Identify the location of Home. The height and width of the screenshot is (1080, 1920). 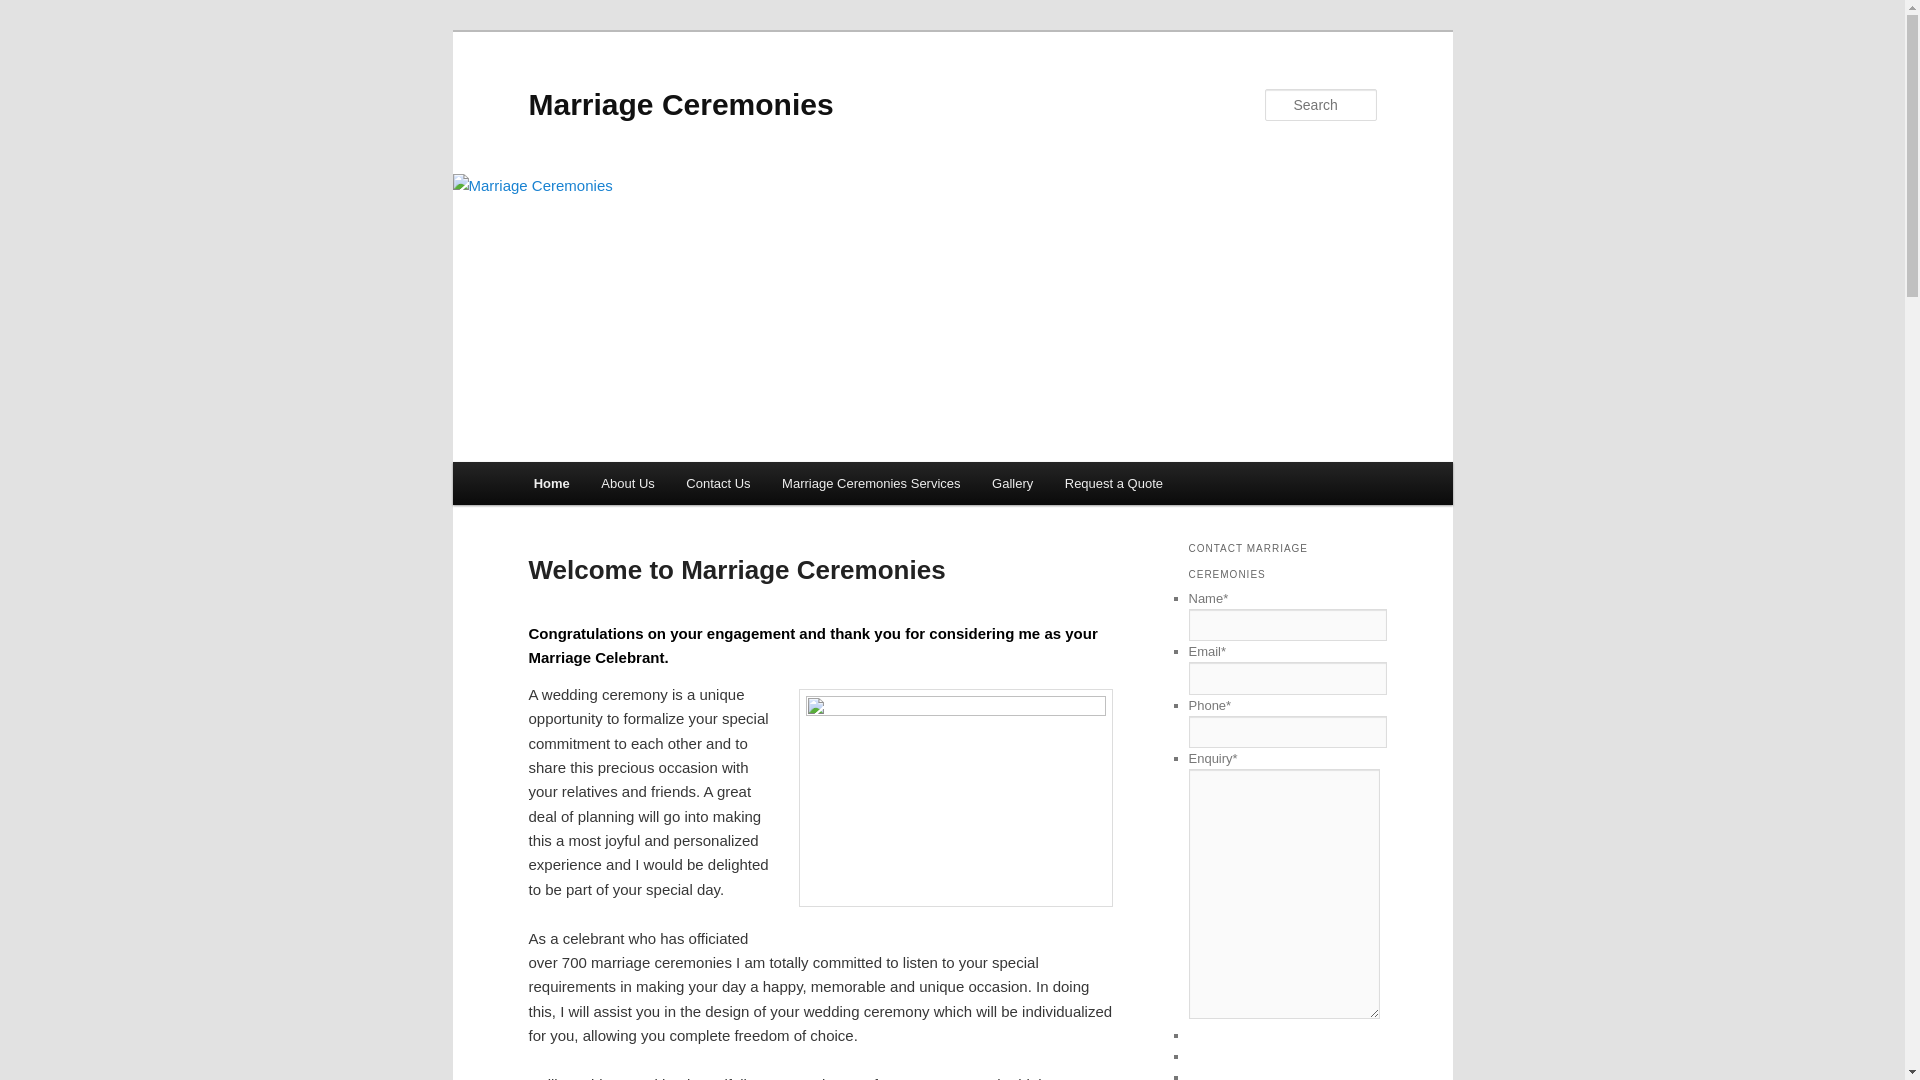
(552, 484).